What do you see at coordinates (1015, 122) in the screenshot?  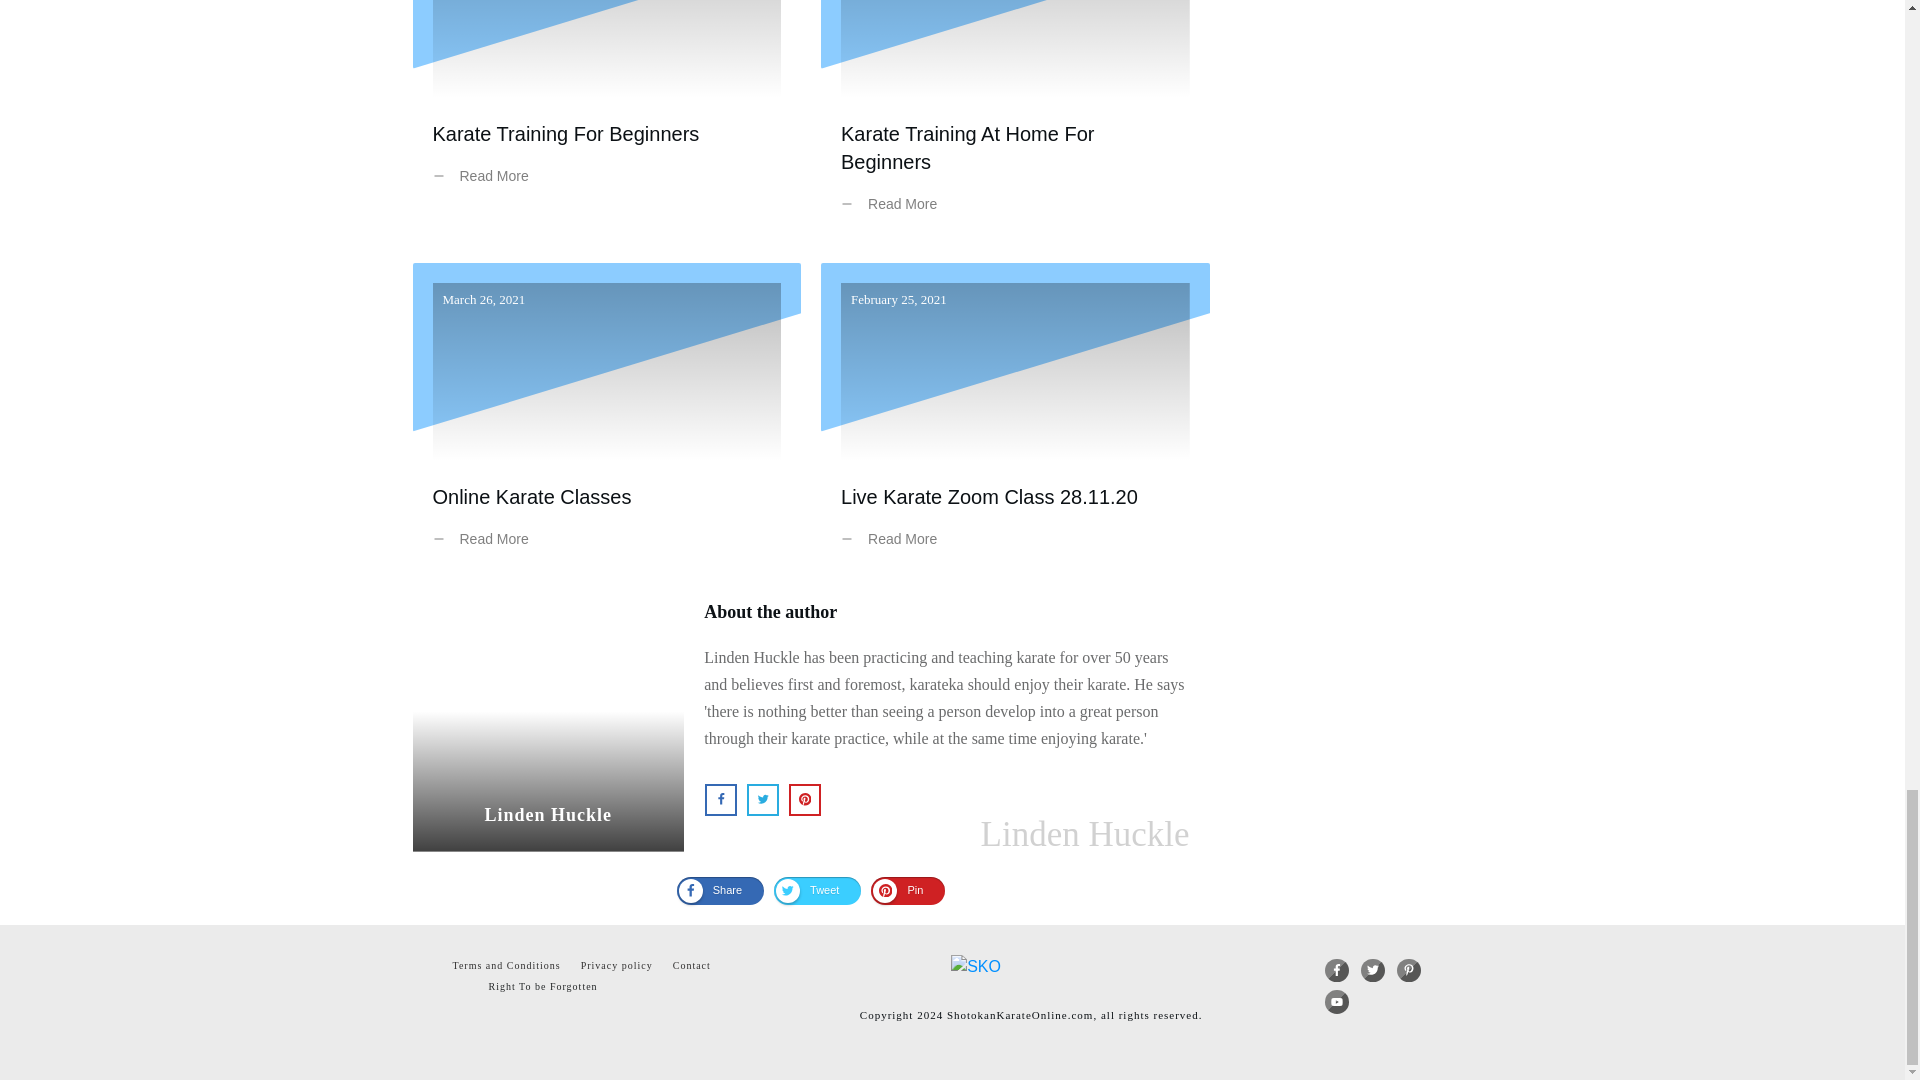 I see `Karate Training At Home For Beginners` at bounding box center [1015, 122].